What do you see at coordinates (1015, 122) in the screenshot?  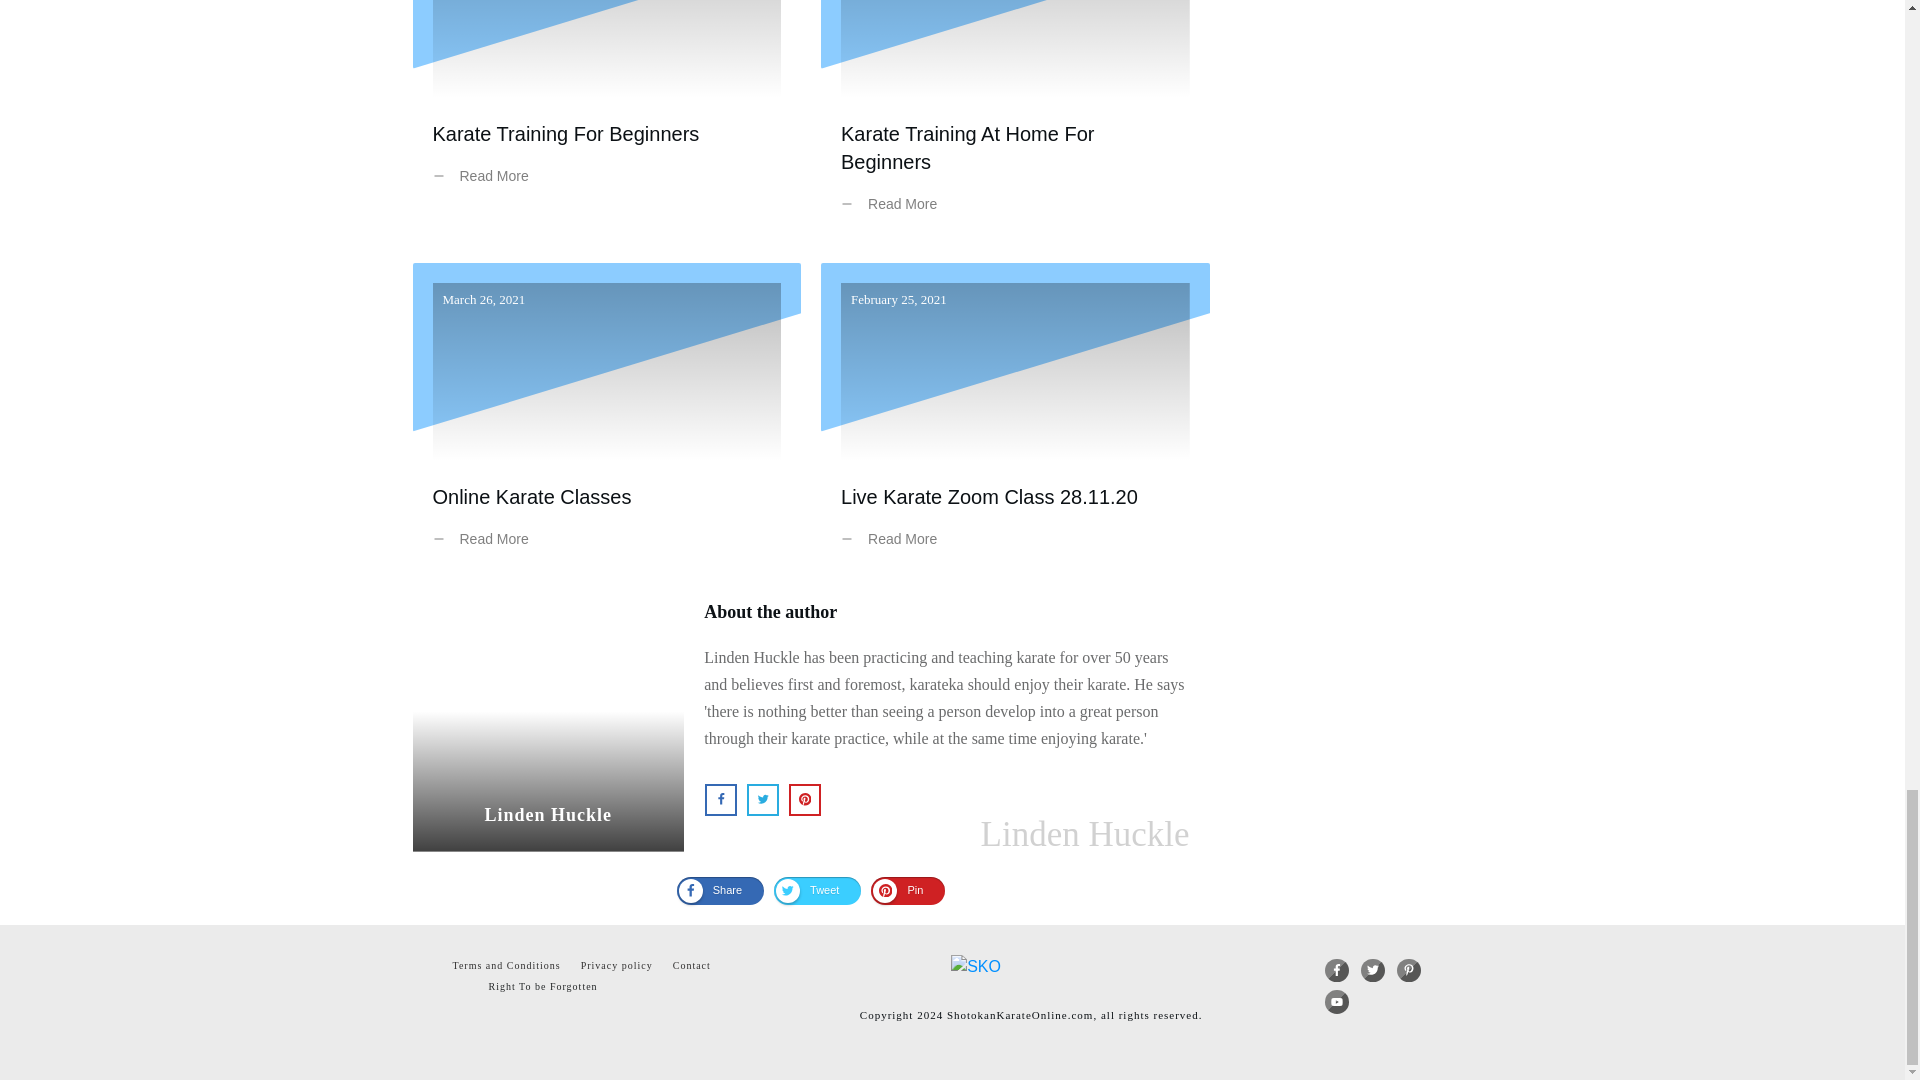 I see `Karate Training At Home For Beginners` at bounding box center [1015, 122].